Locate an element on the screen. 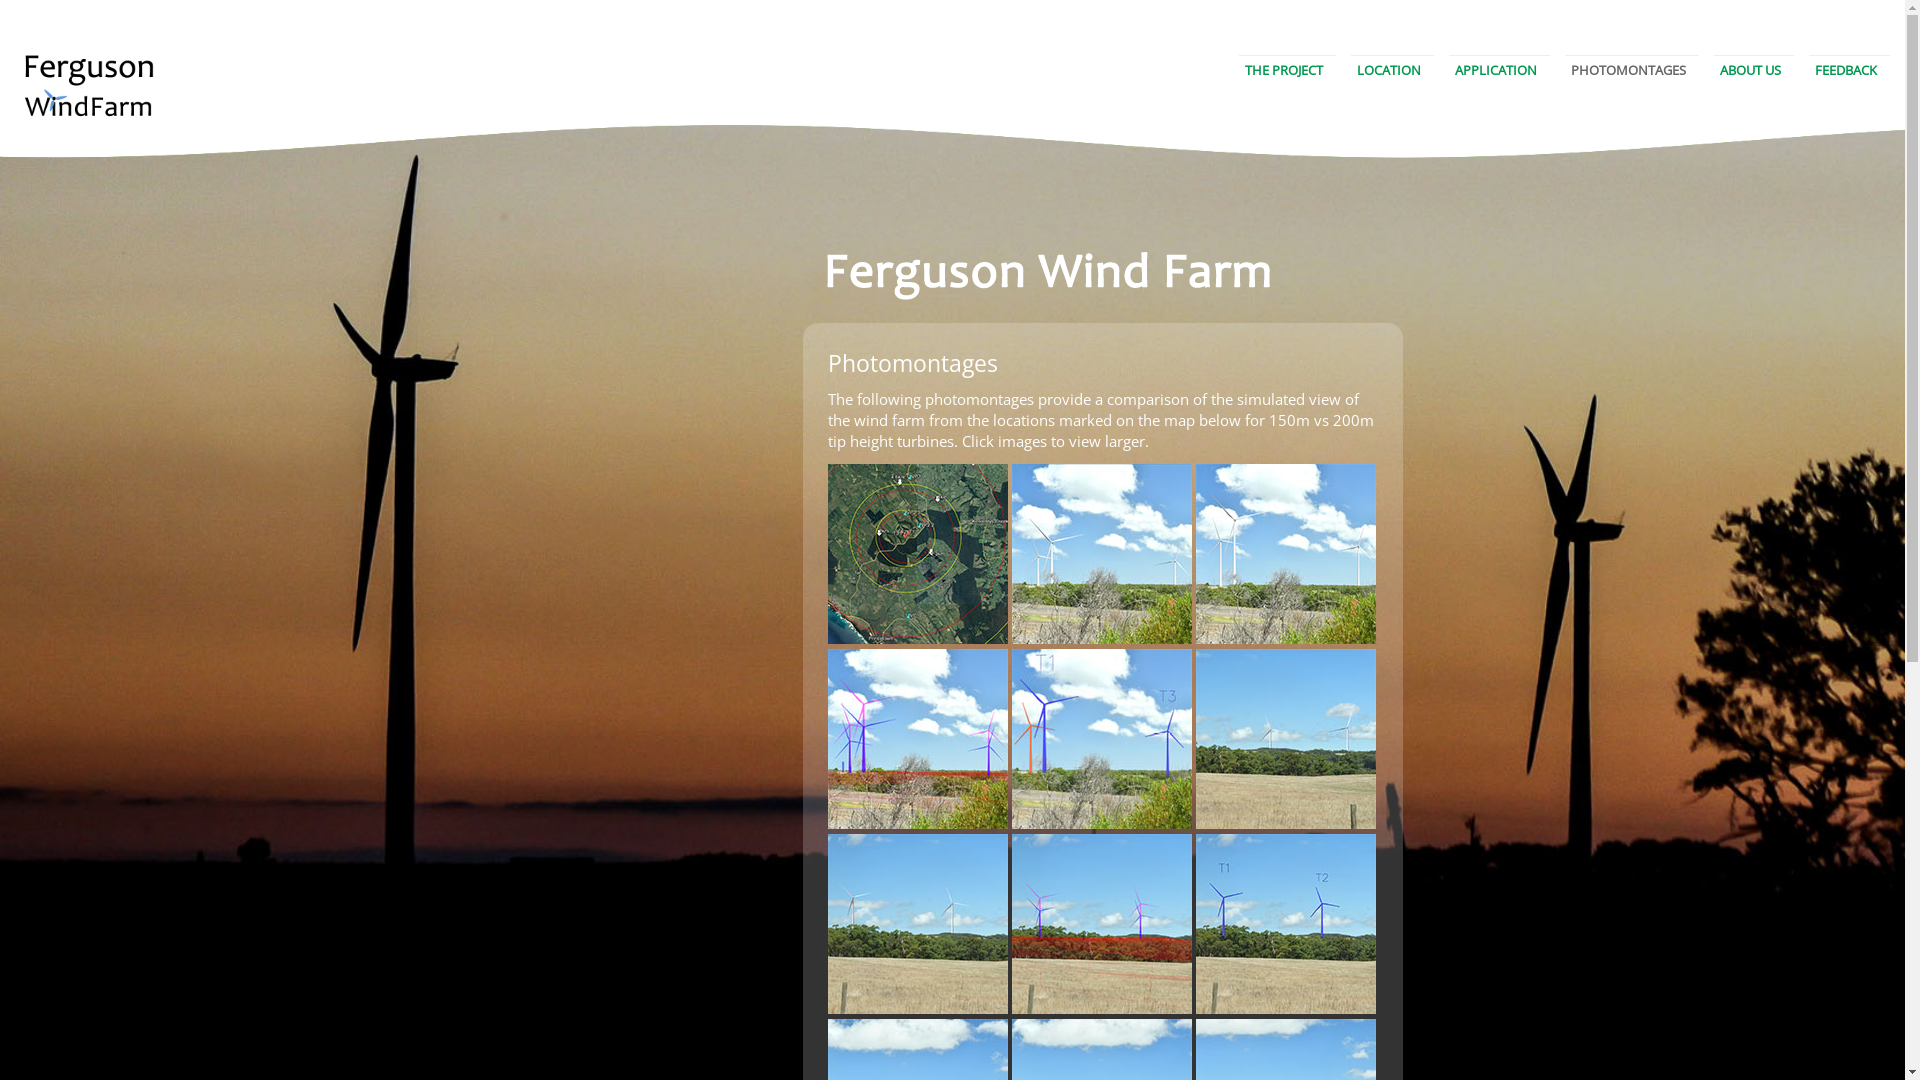  ABOUT US is located at coordinates (1750, 70).